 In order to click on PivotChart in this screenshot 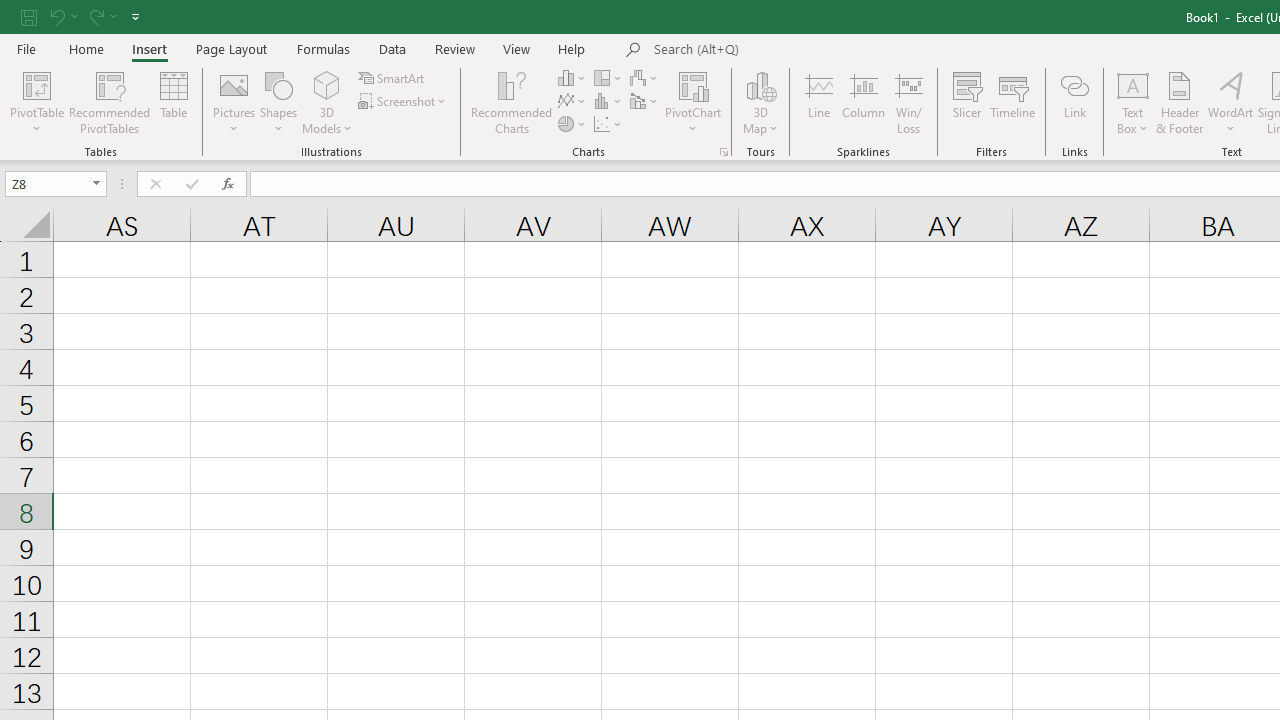, I will do `click(694, 84)`.